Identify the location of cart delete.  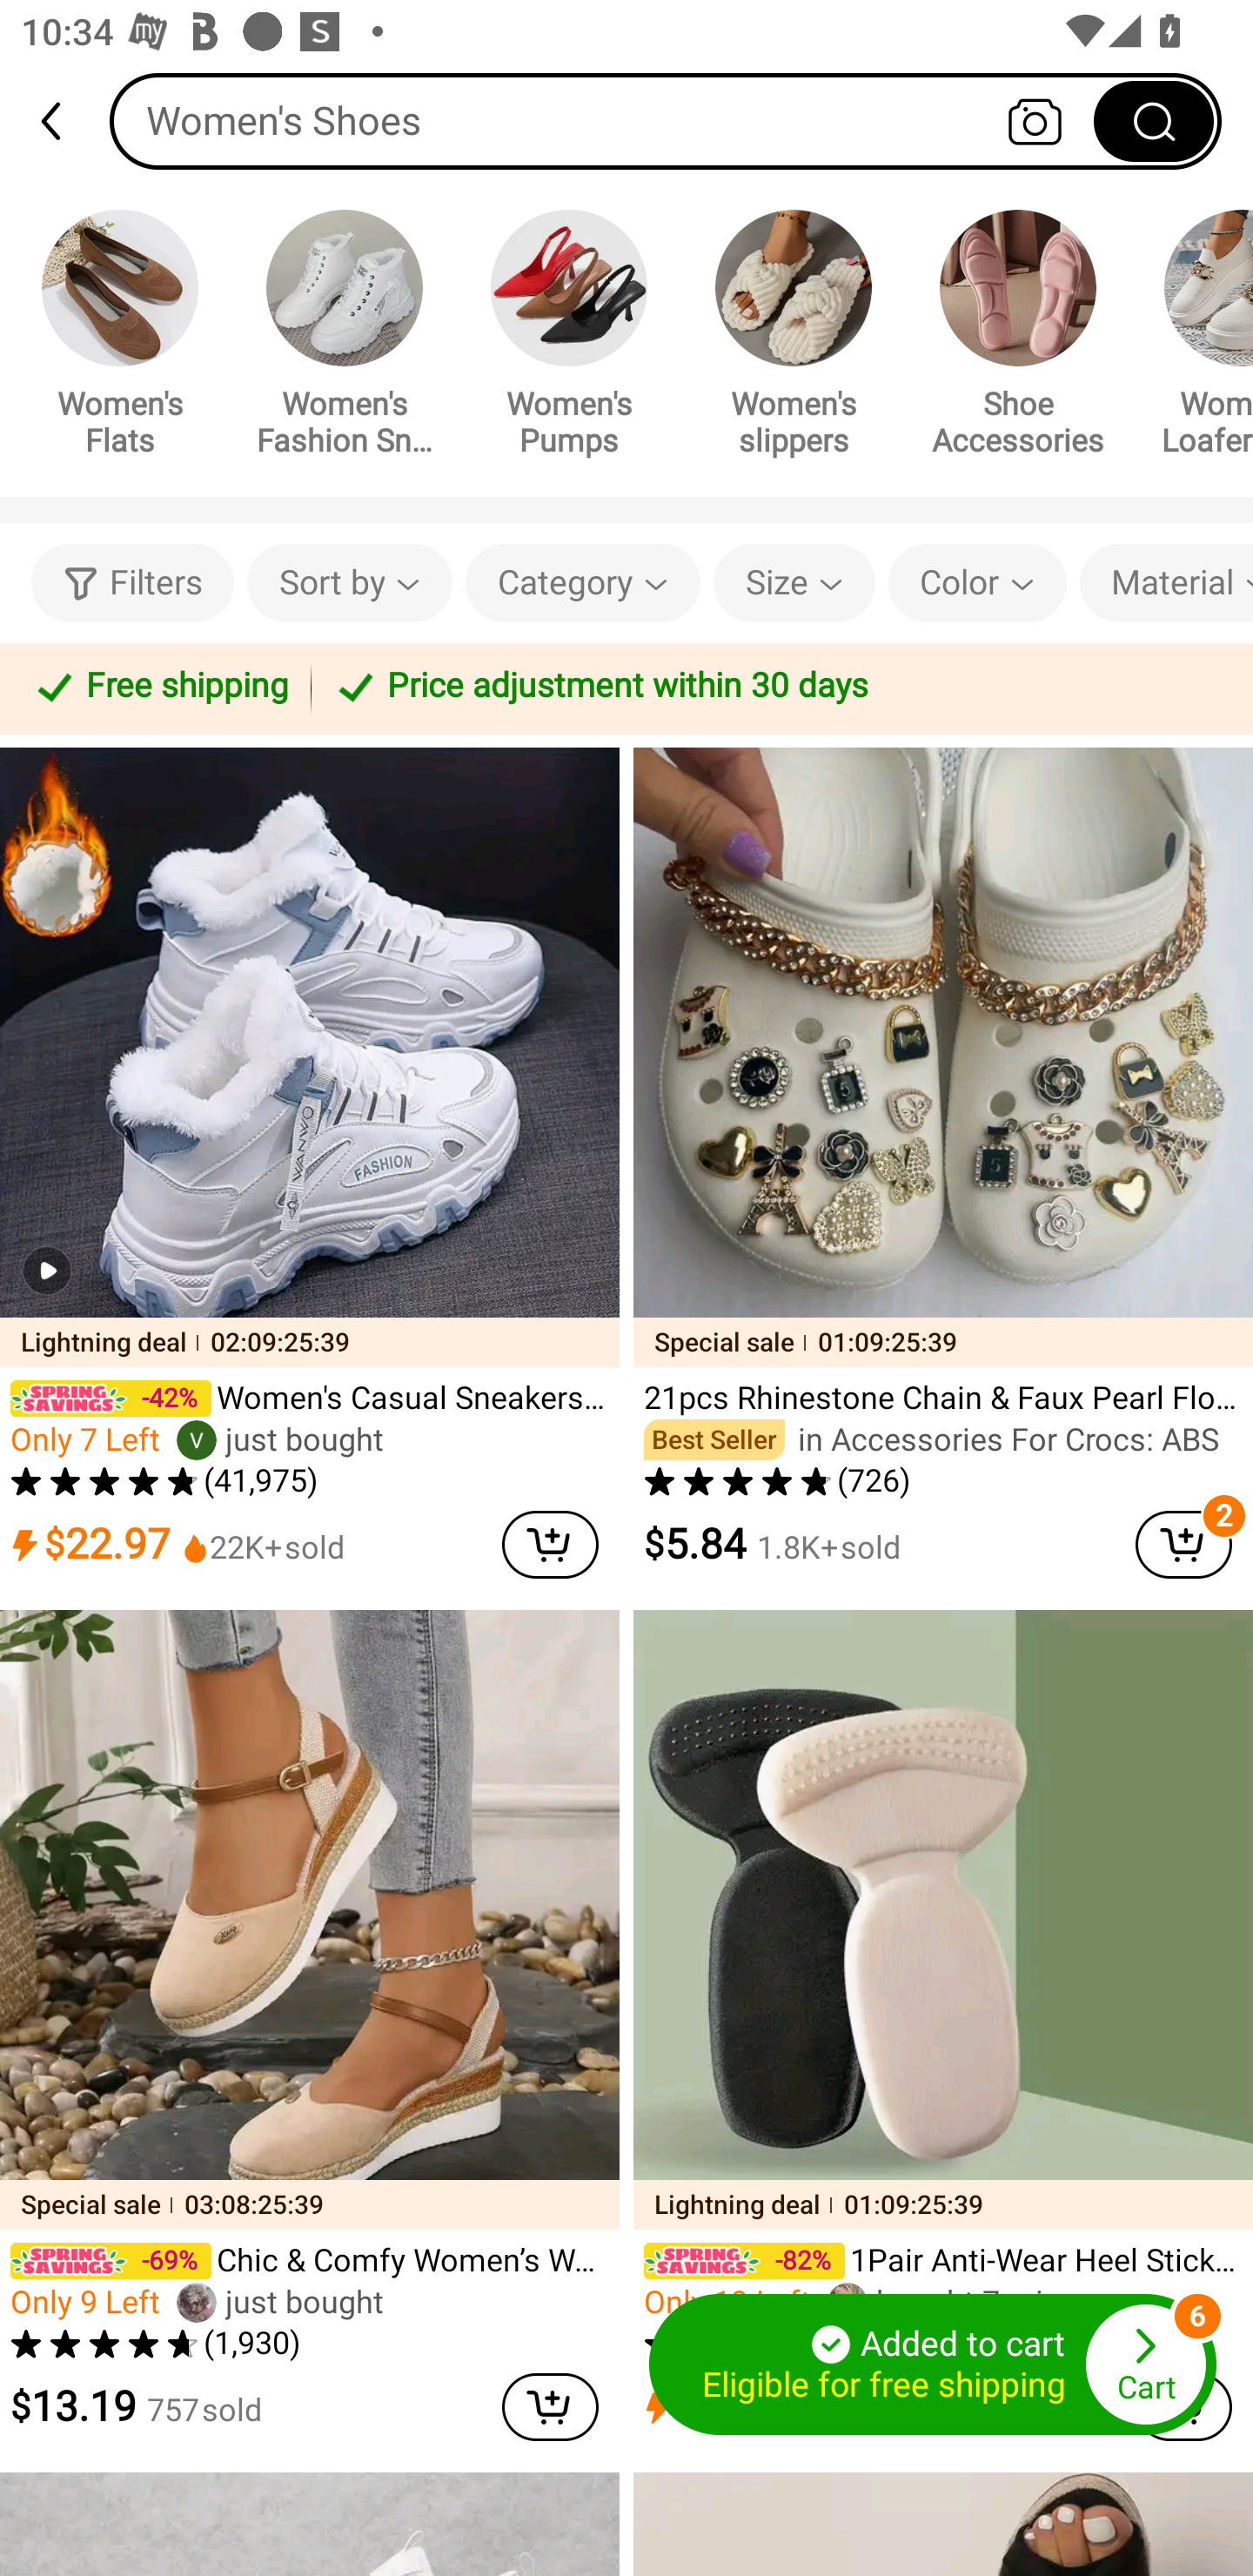
(550, 1544).